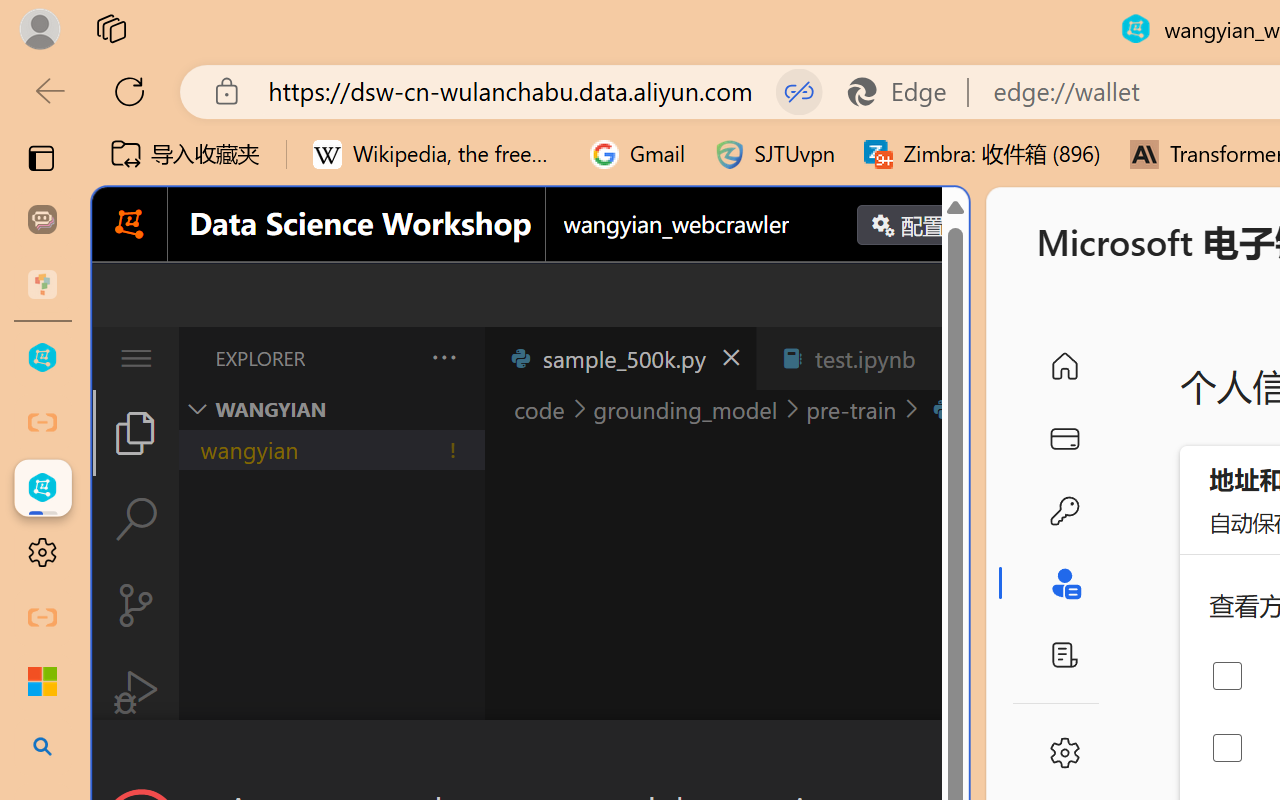  What do you see at coordinates (42, 682) in the screenshot?
I see `Microsoft security help and learning` at bounding box center [42, 682].